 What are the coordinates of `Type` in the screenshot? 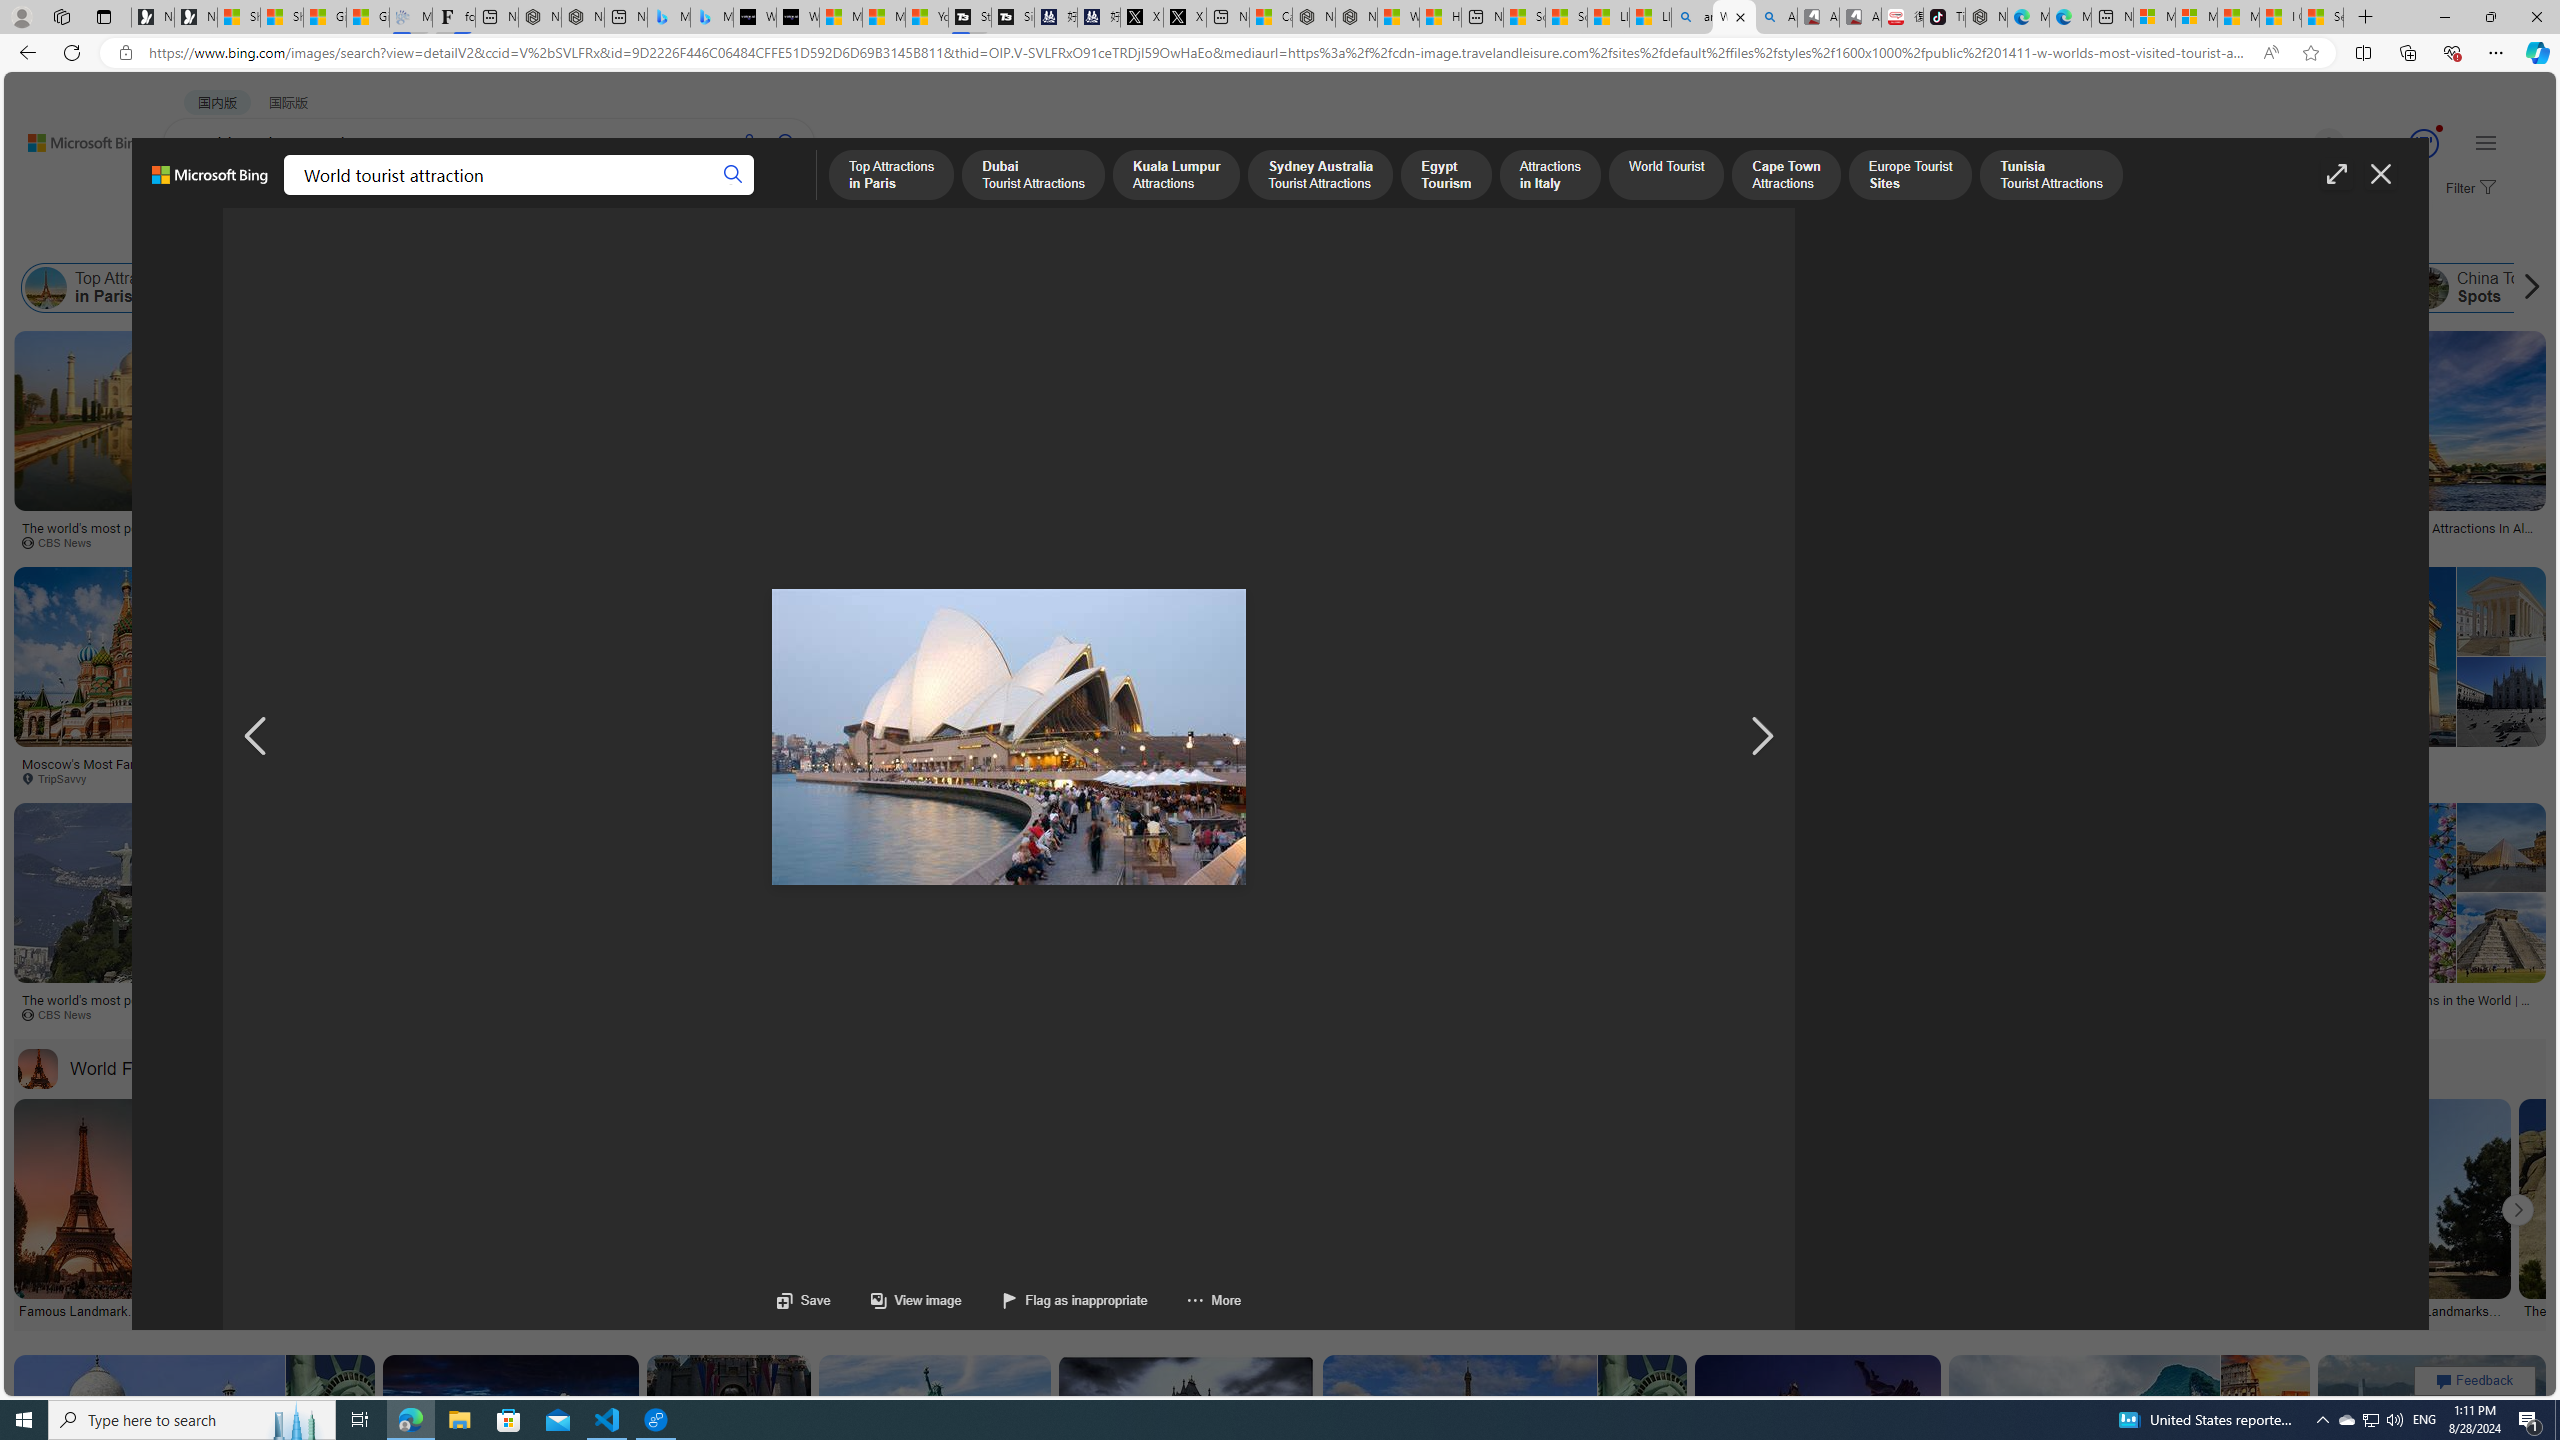 It's located at (374, 238).